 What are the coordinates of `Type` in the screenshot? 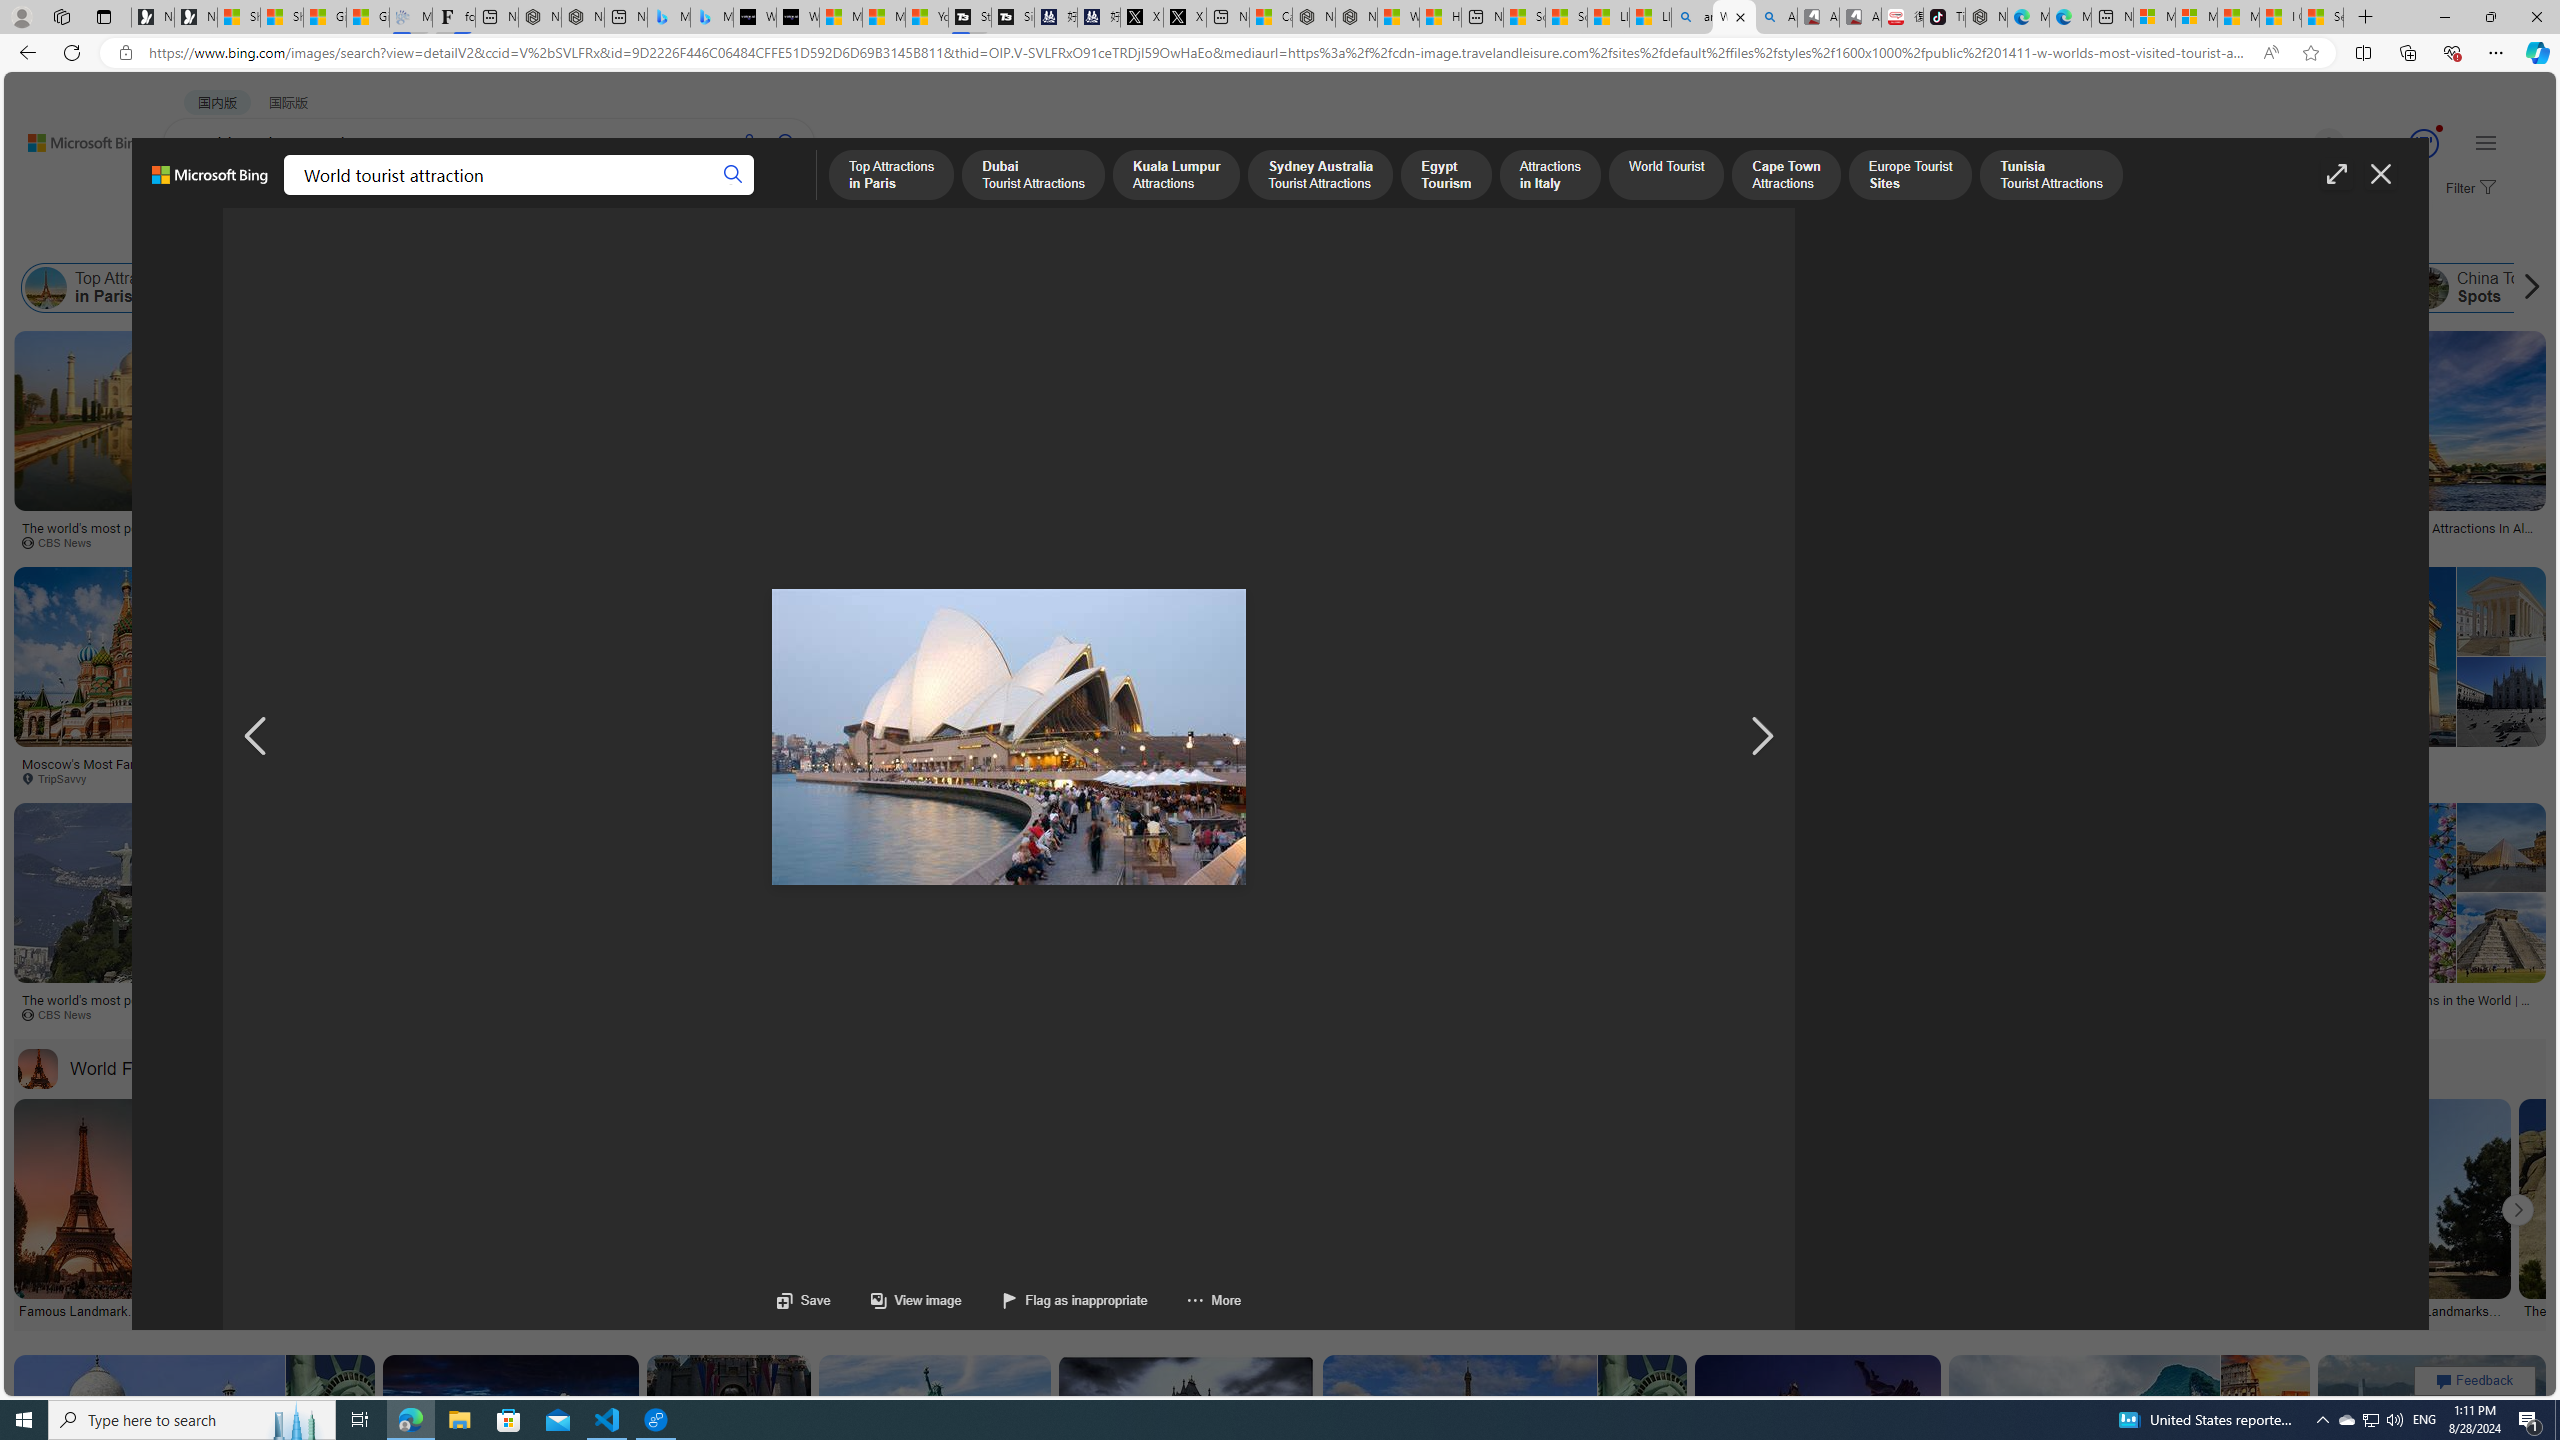 It's located at (374, 238).